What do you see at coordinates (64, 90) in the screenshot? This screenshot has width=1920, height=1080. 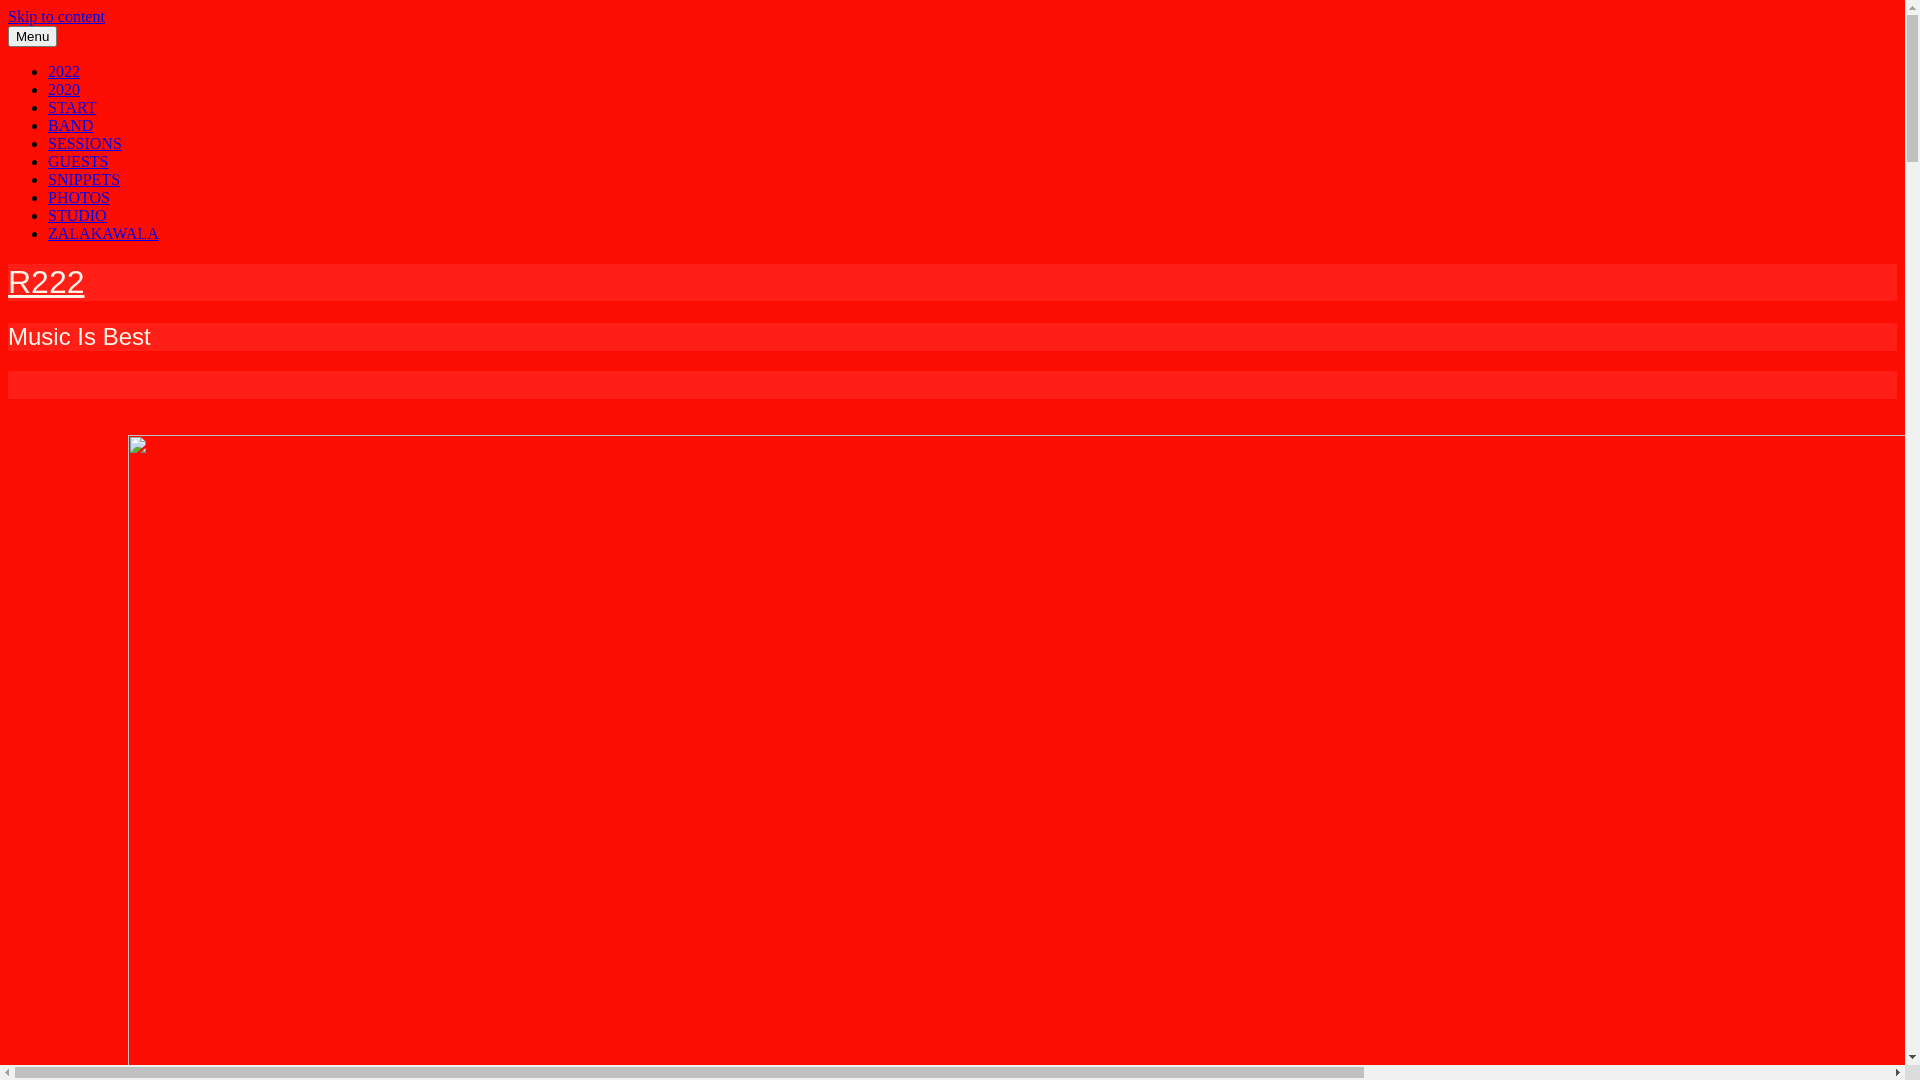 I see `2020` at bounding box center [64, 90].